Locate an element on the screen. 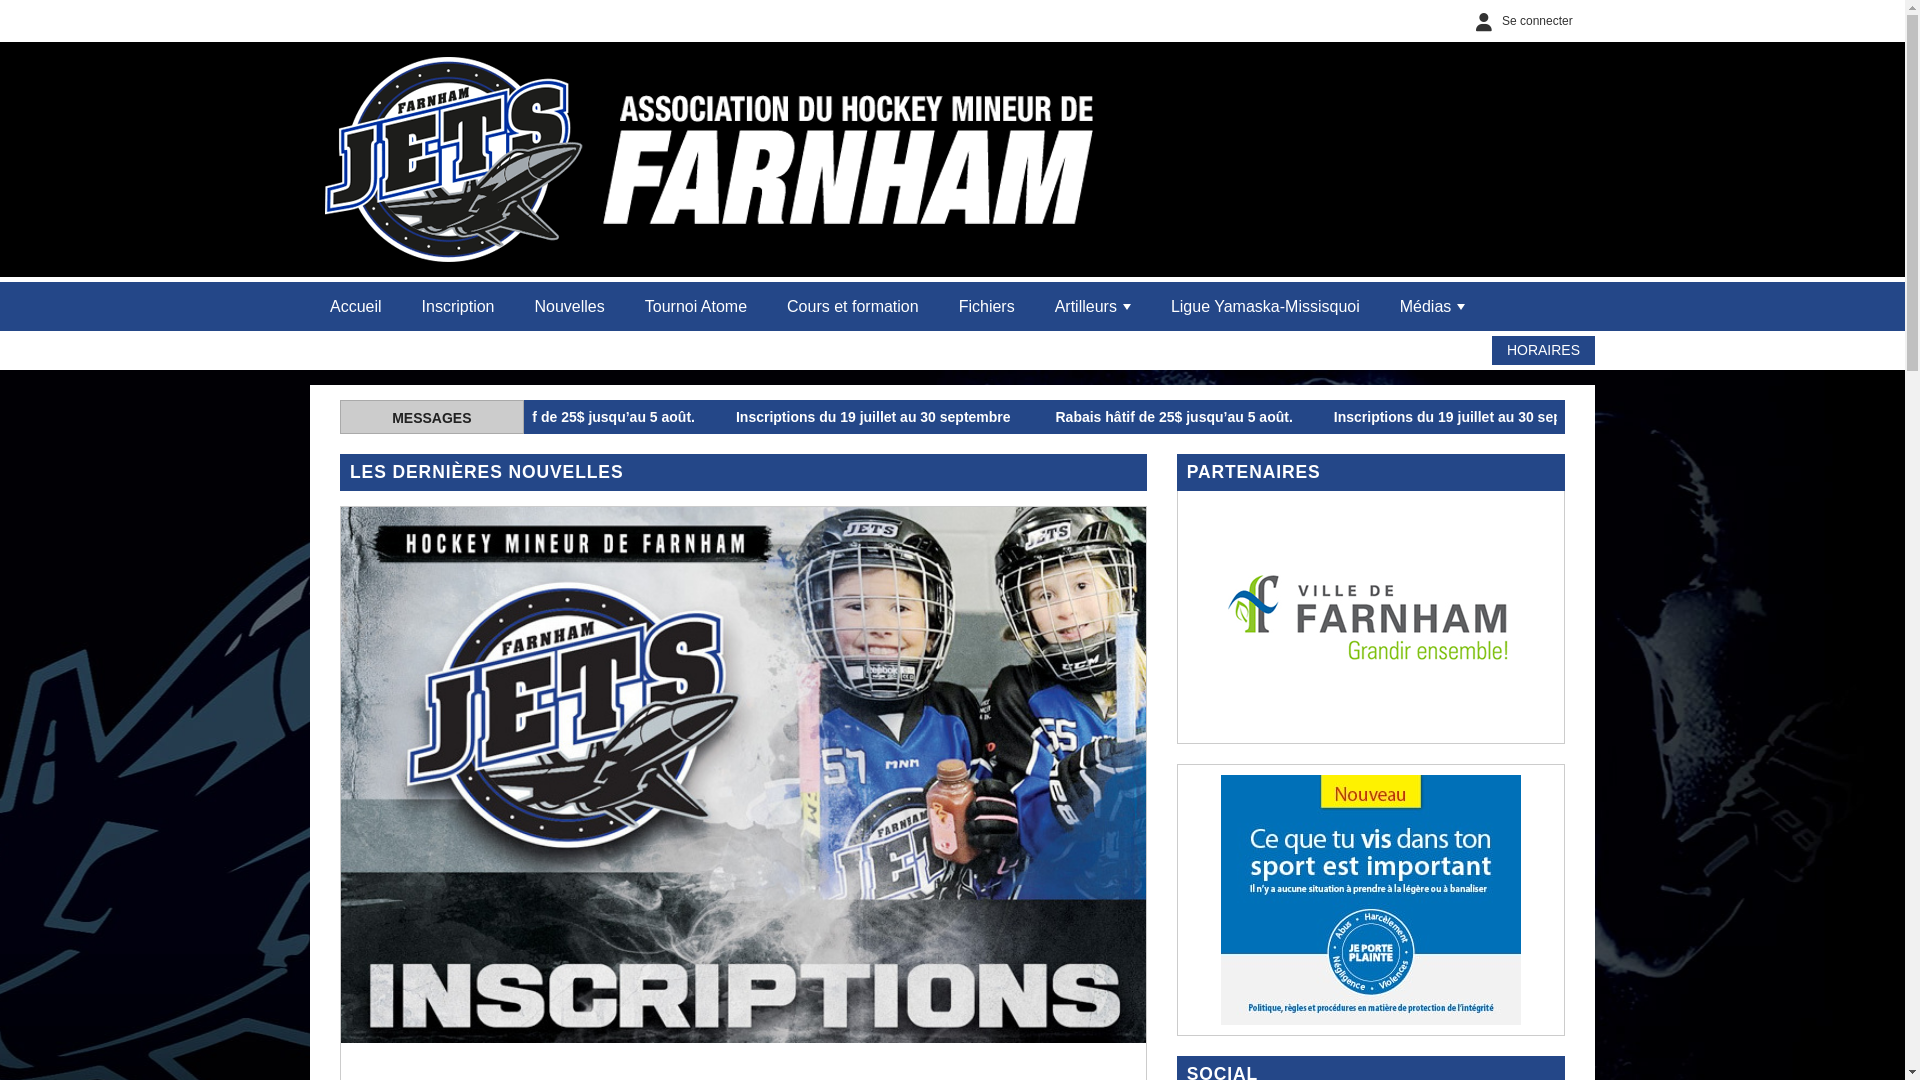  Inscriptions du 19 juillet au 30 septembre is located at coordinates (1672, 417).